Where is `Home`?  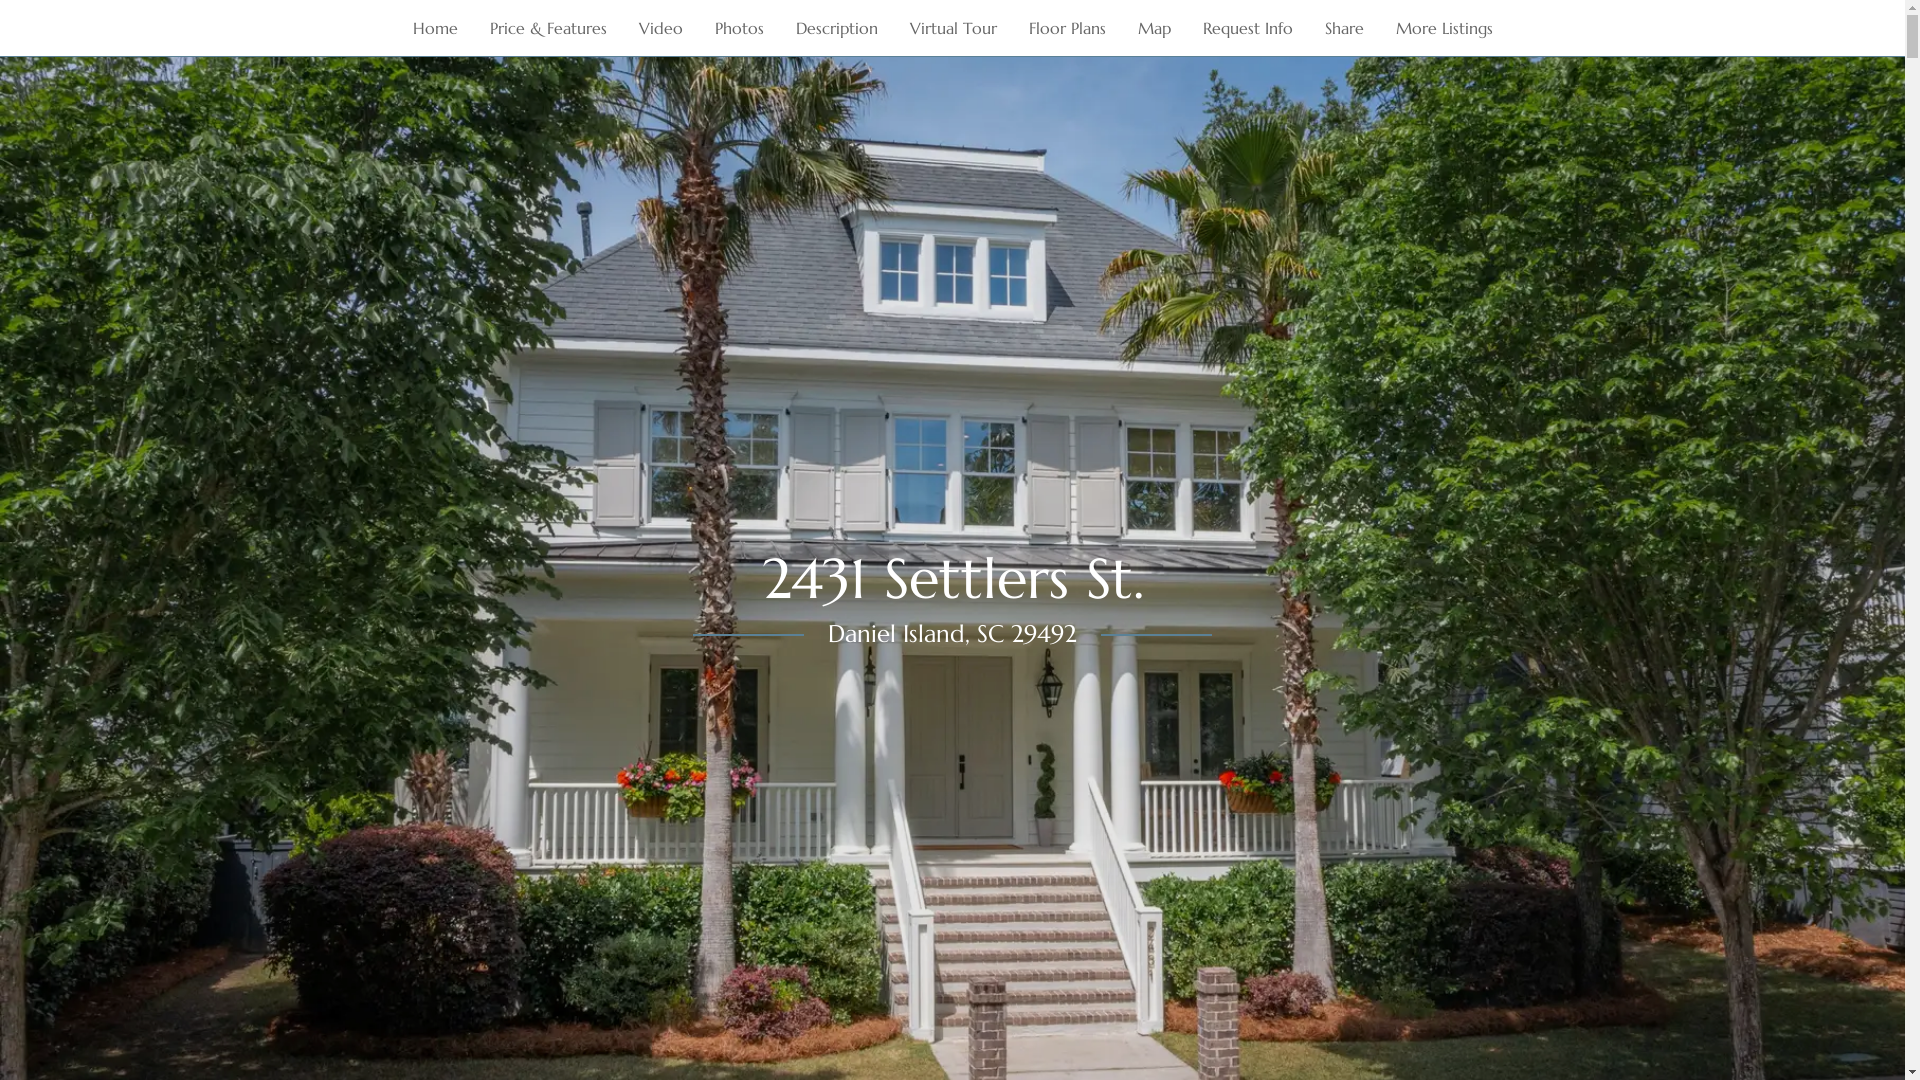
Home is located at coordinates (434, 28).